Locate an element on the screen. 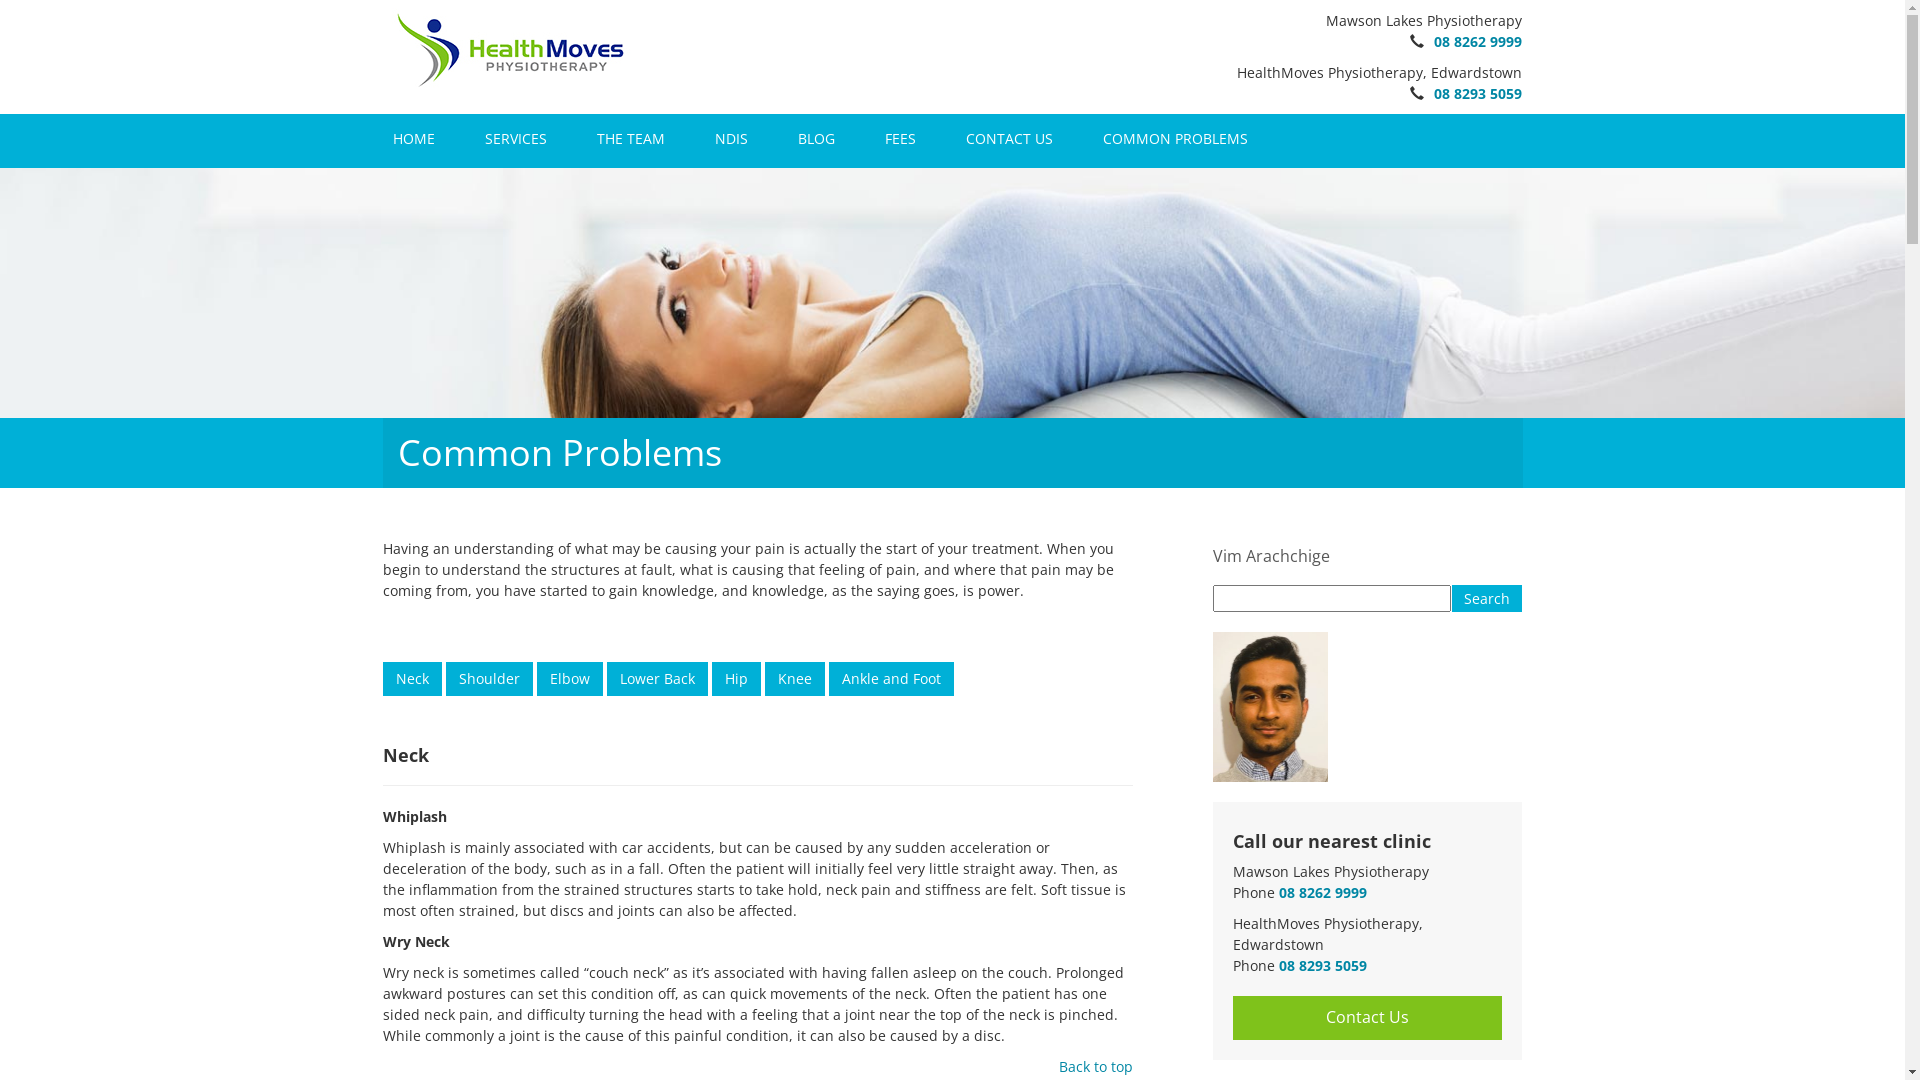 The width and height of the screenshot is (1920, 1080). Ankle and Foot is located at coordinates (890, 666).